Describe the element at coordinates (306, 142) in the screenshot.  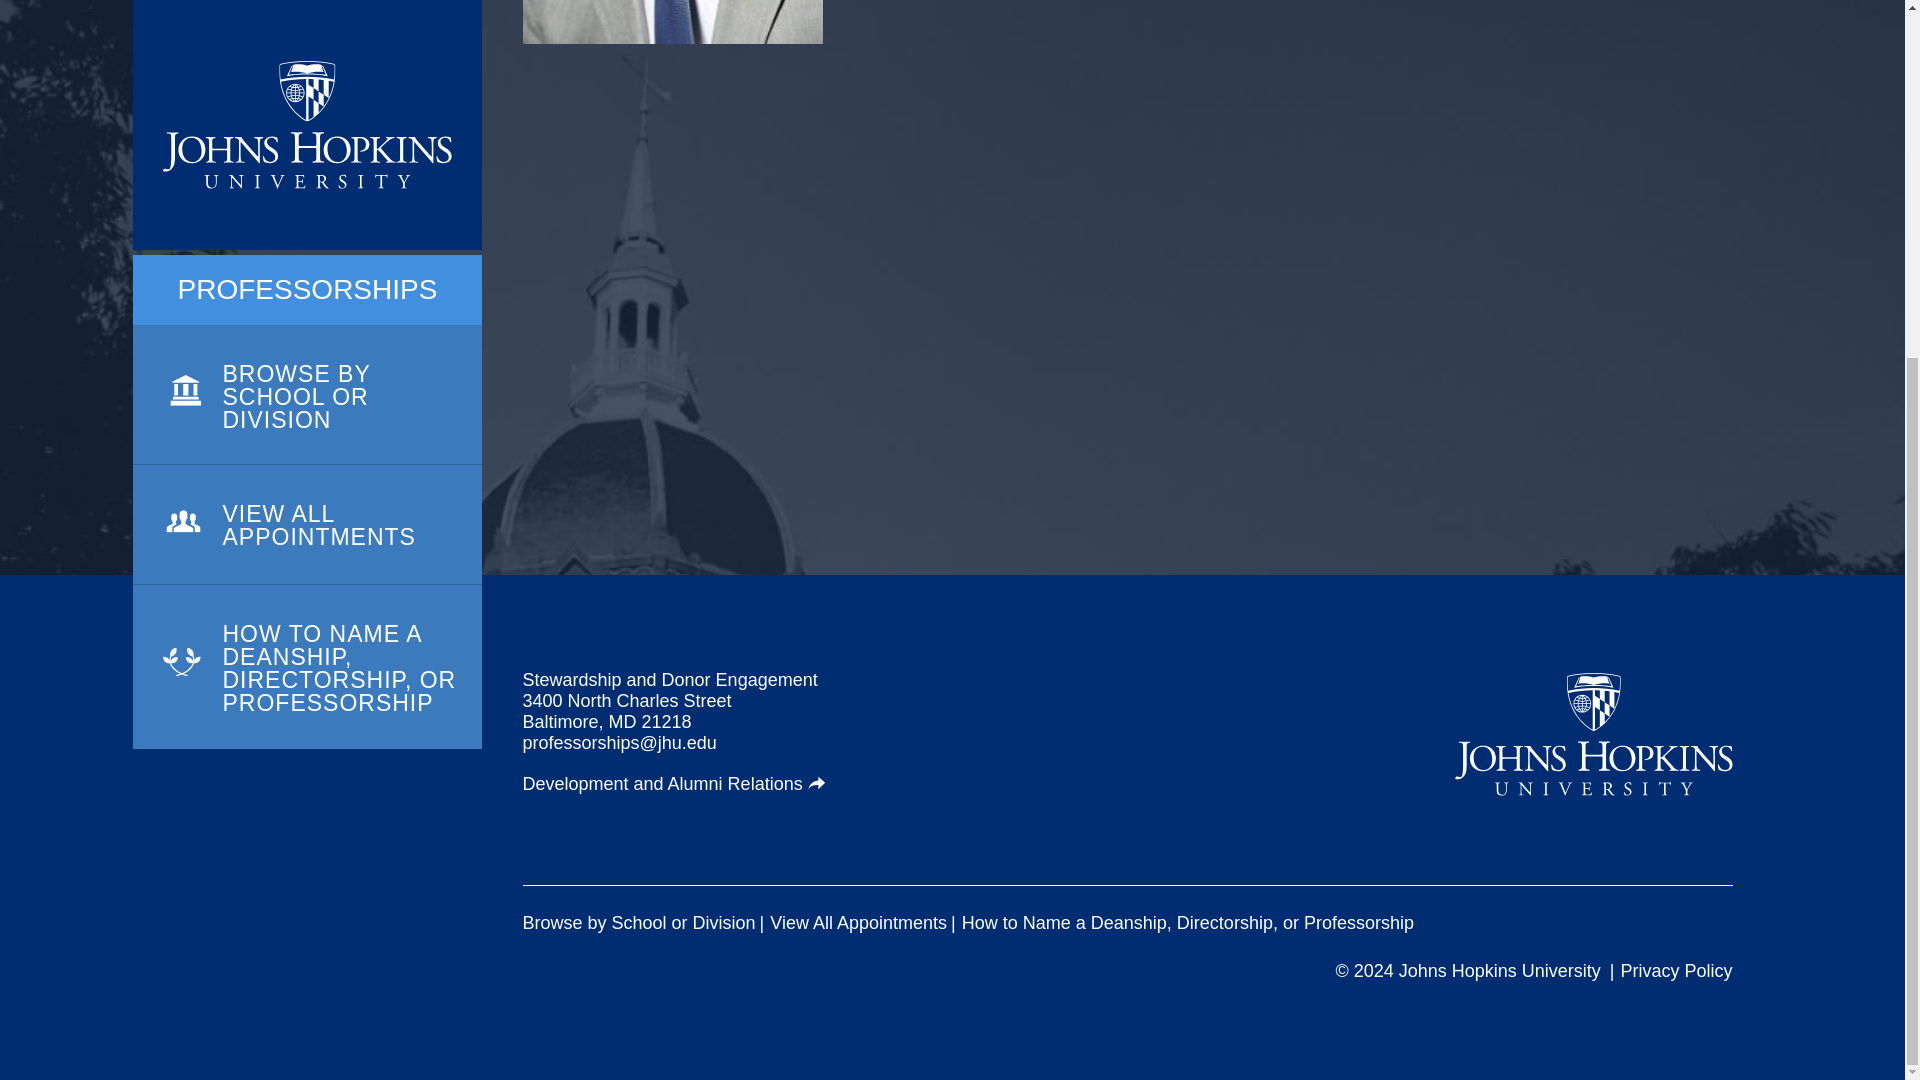
I see `HOW TO NAME A DEANSHIP, DIRECTORSHIP, OR PROFESSORSHIP` at that location.